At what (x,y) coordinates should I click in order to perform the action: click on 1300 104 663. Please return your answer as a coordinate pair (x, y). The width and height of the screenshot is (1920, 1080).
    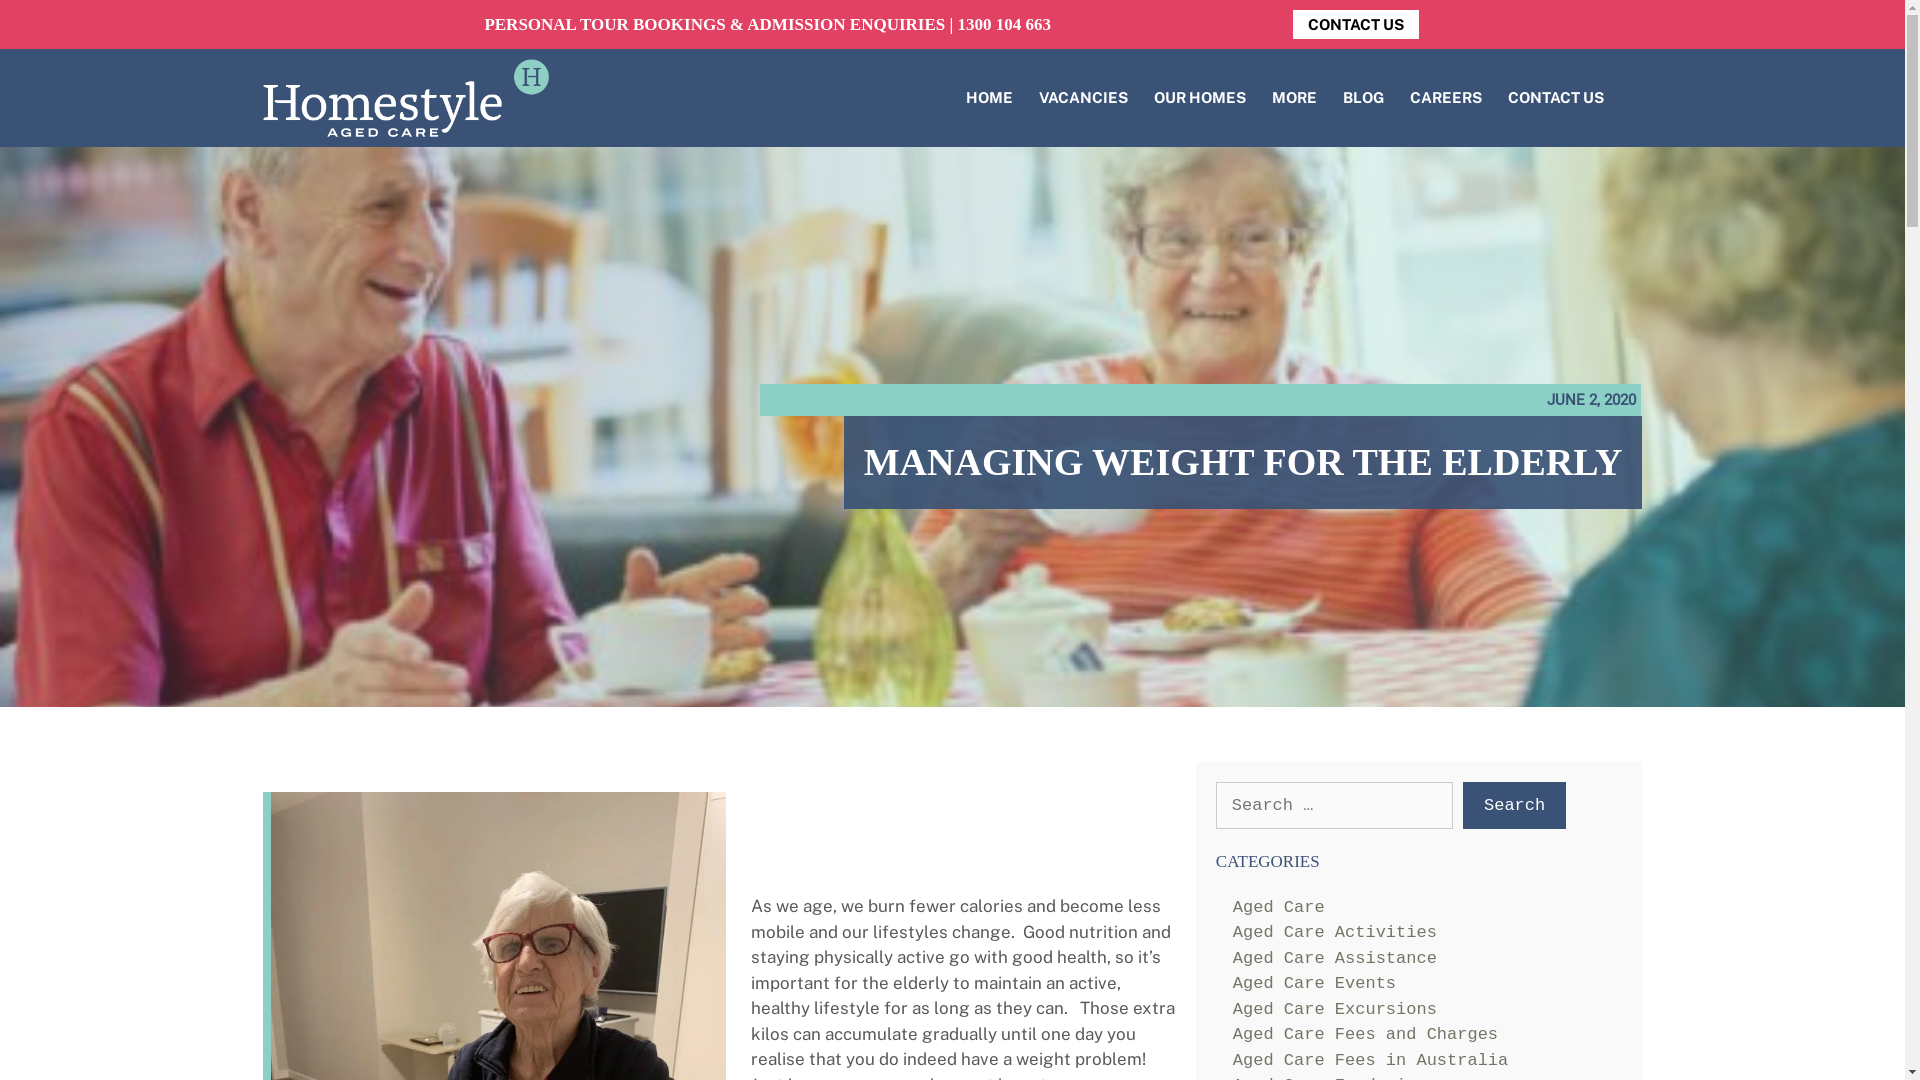
    Looking at the image, I should click on (1004, 24).